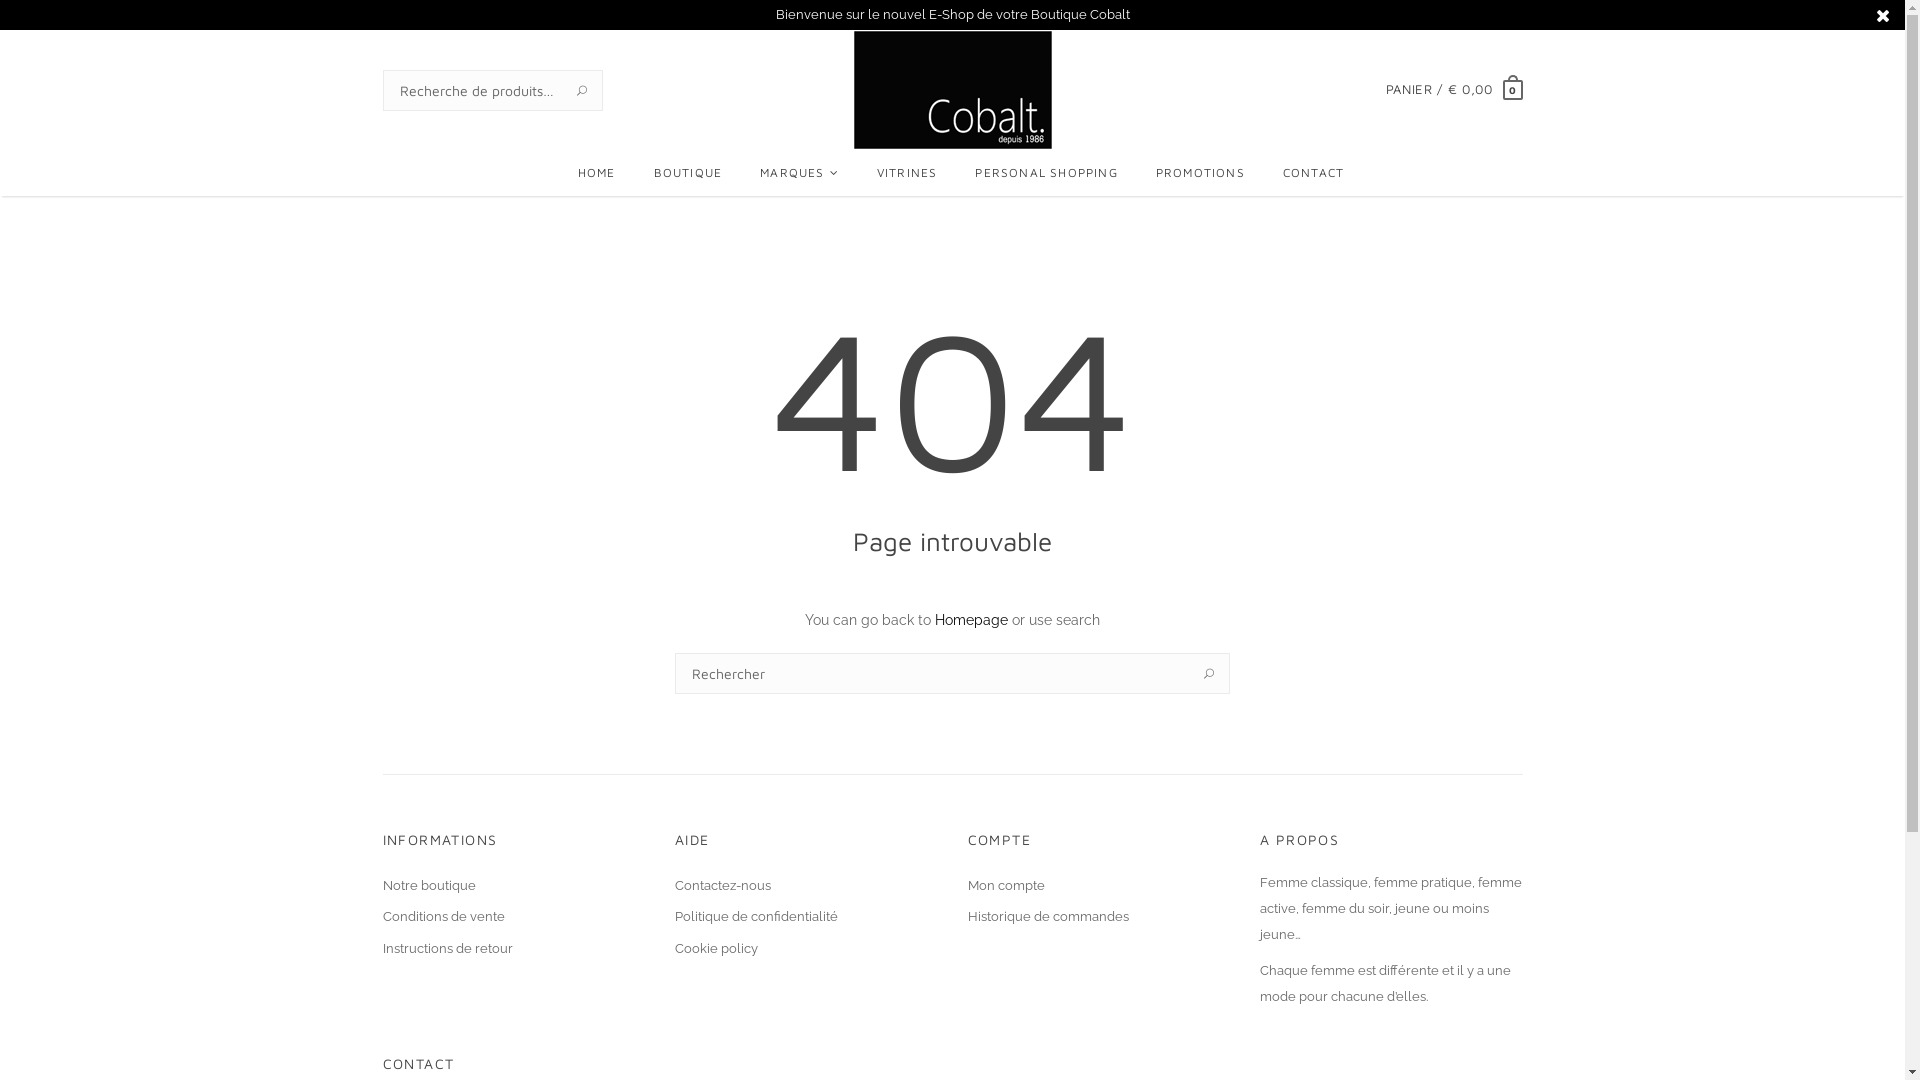 The width and height of the screenshot is (1920, 1080). What do you see at coordinates (1200, 172) in the screenshot?
I see `PROMOTIONS` at bounding box center [1200, 172].